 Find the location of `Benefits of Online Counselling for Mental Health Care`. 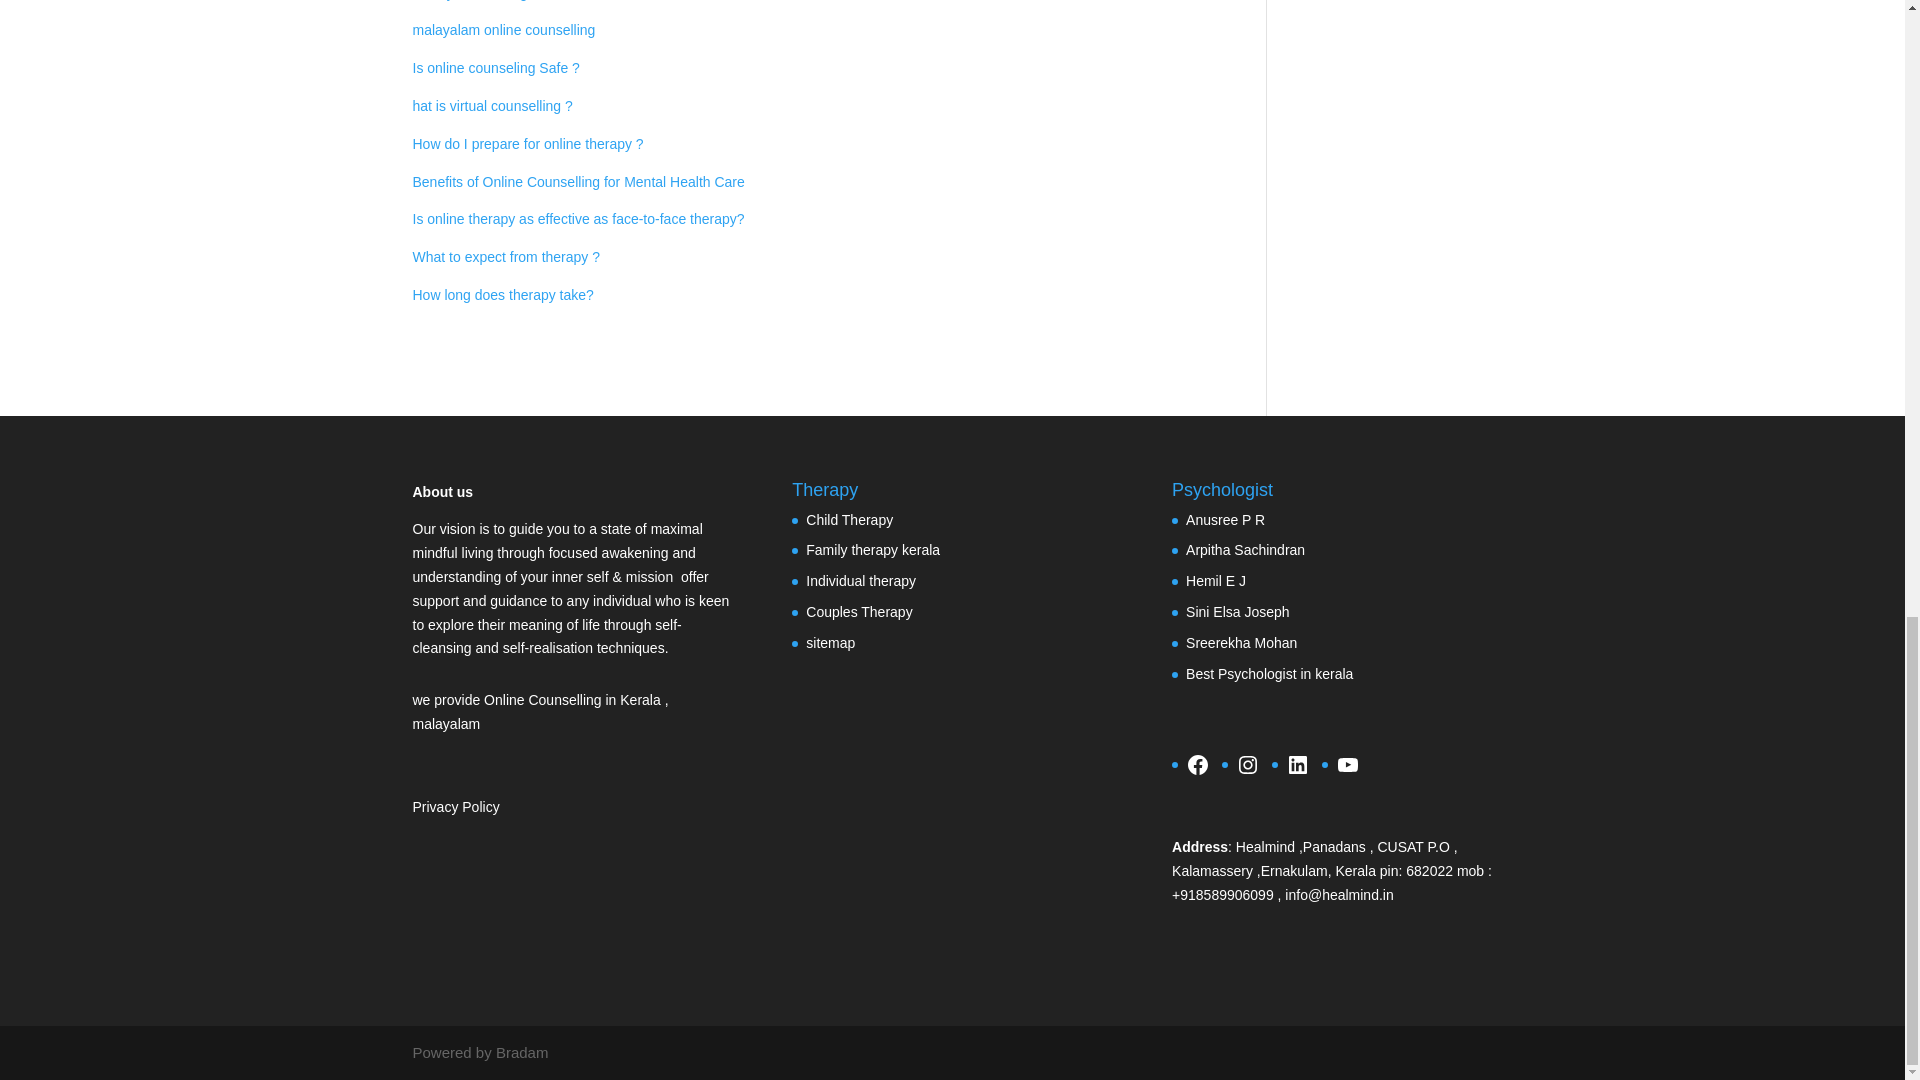

Benefits of Online Counselling for Mental Health Care is located at coordinates (578, 182).